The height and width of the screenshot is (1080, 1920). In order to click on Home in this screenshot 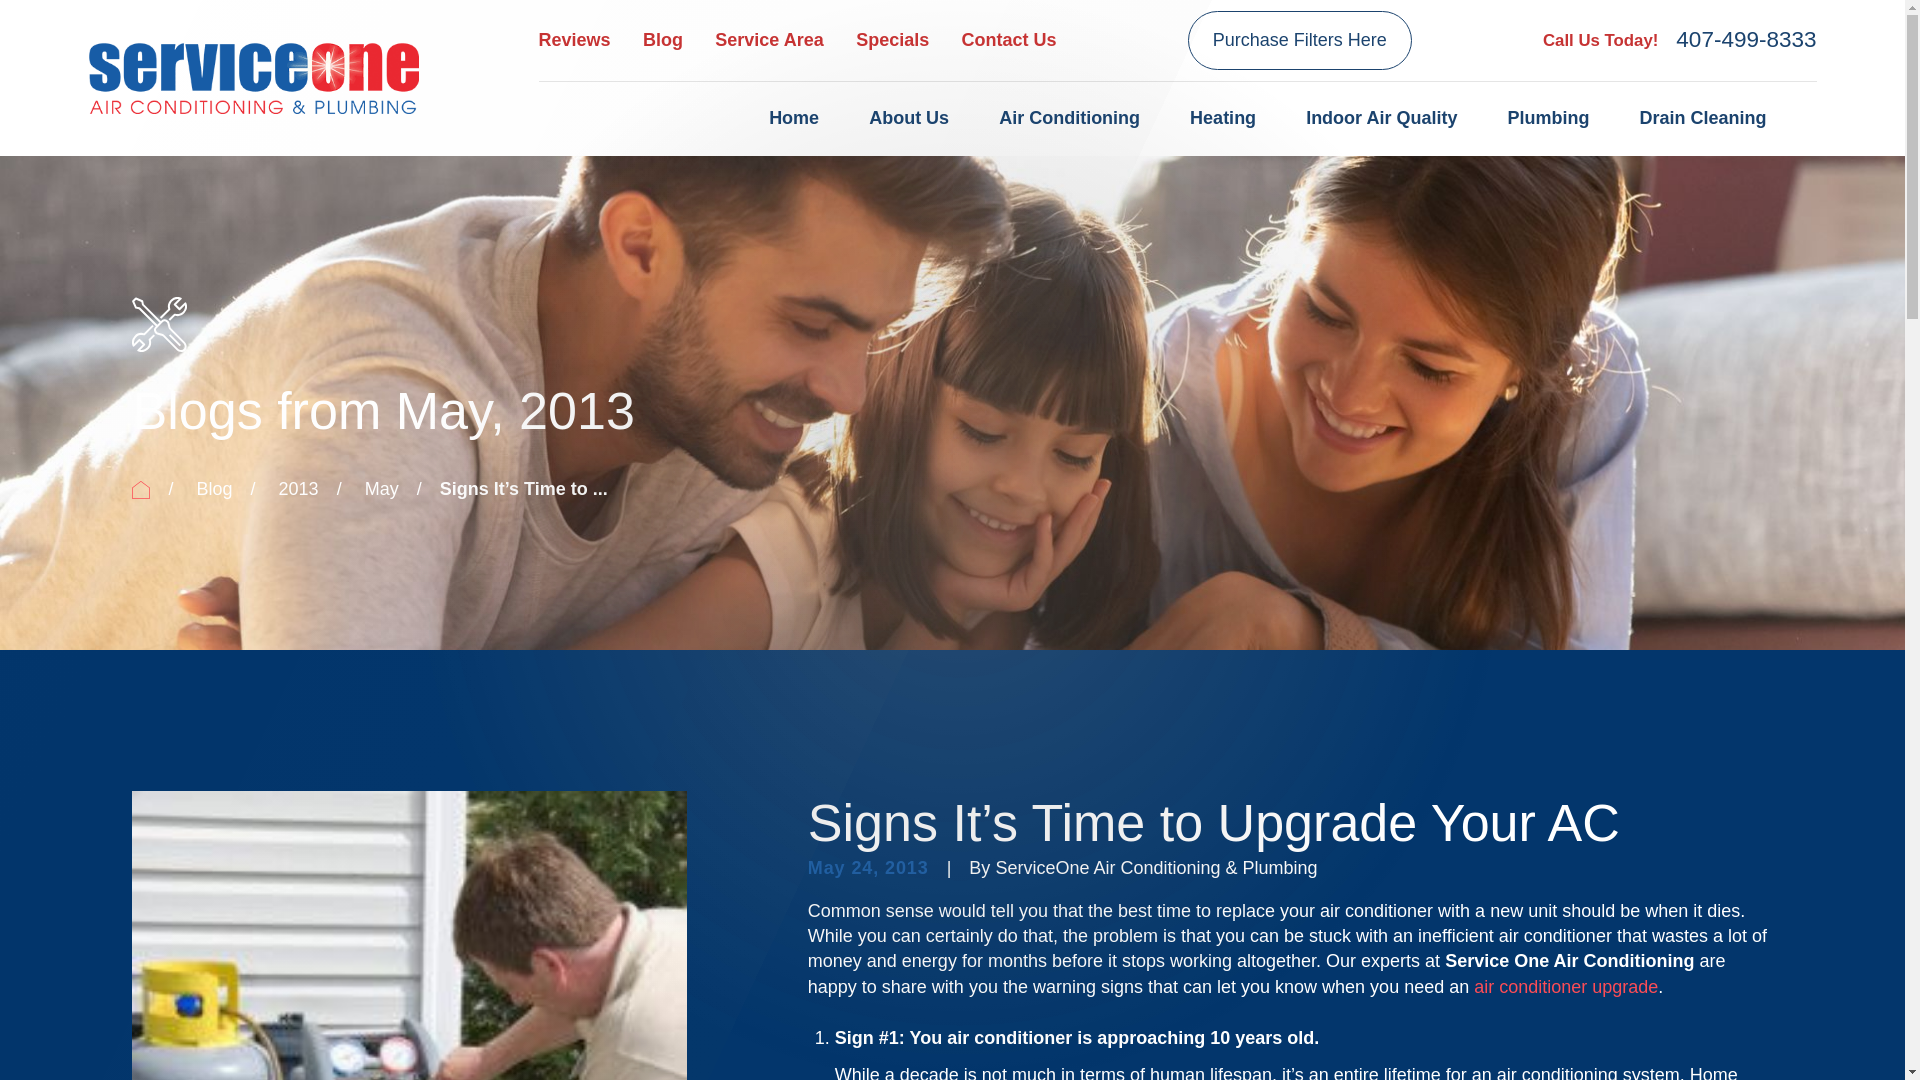, I will do `click(253, 77)`.